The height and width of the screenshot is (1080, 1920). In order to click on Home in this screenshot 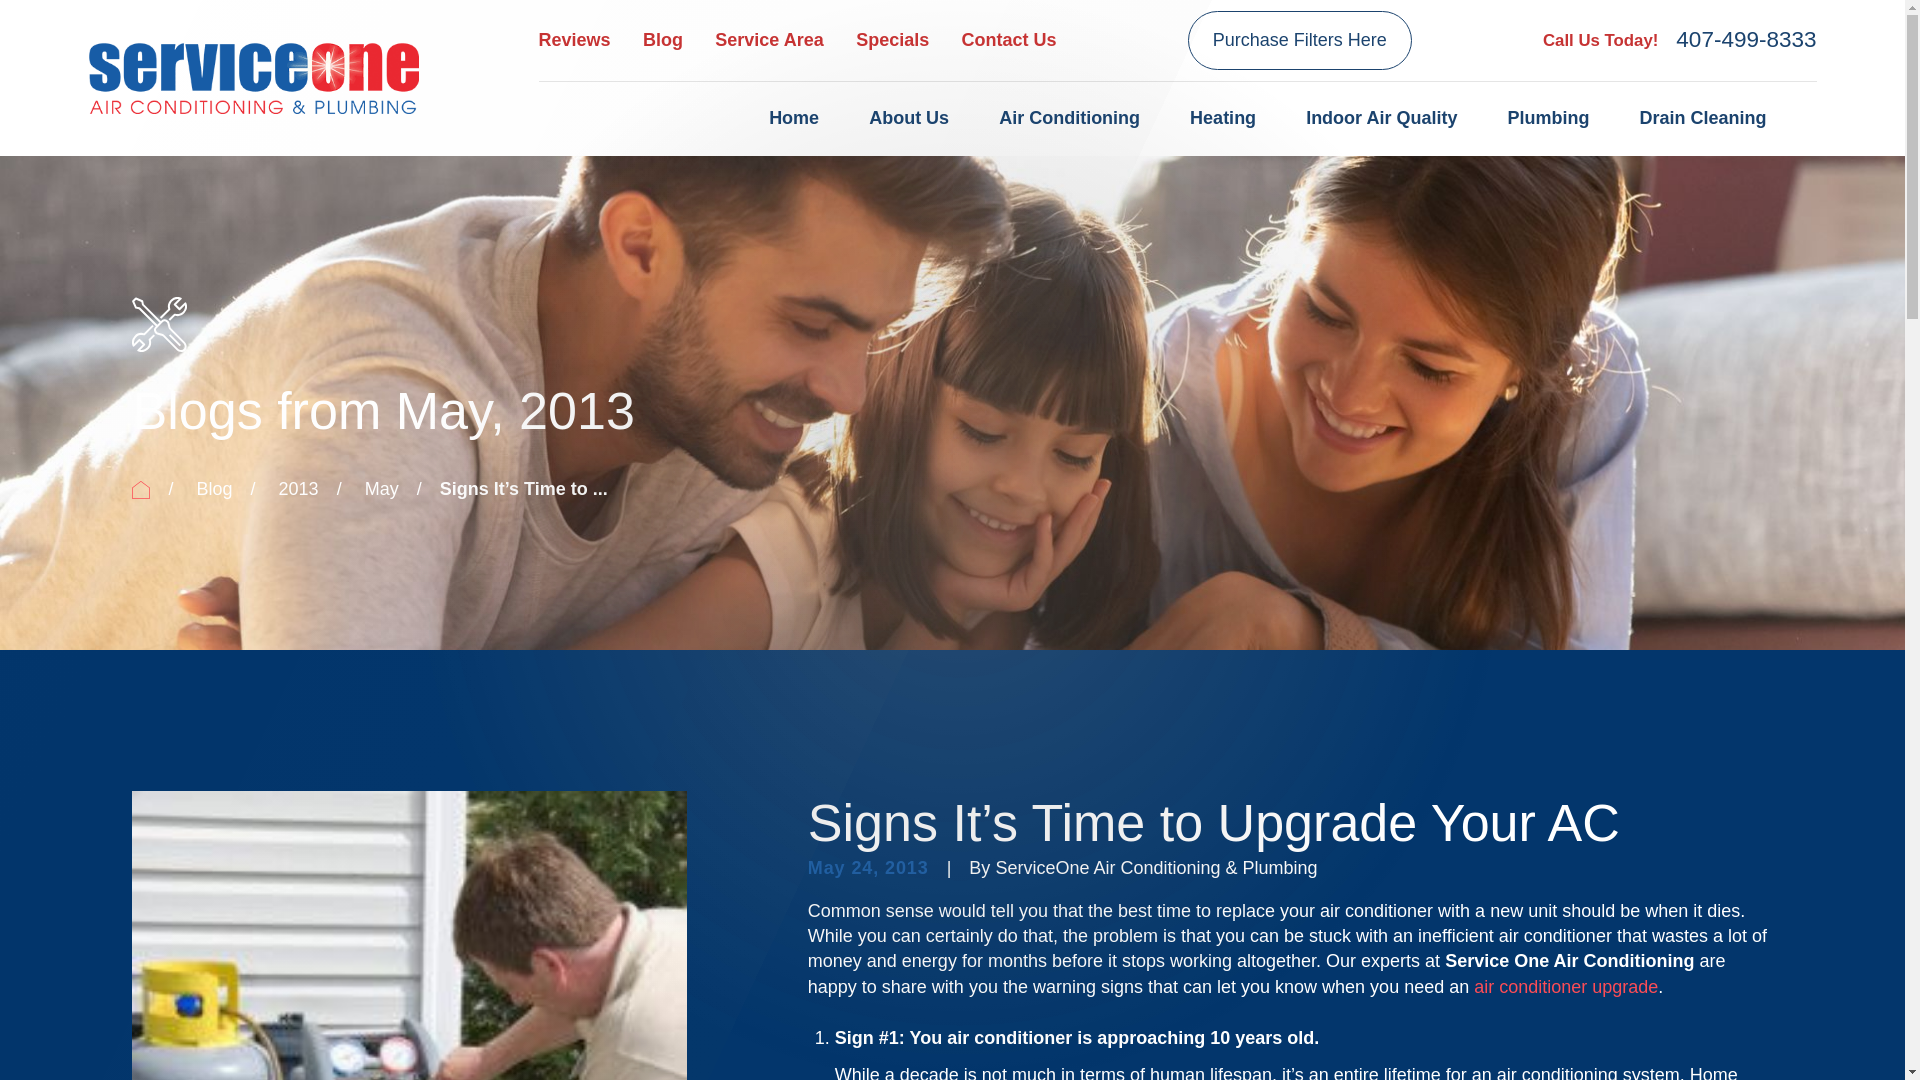, I will do `click(253, 77)`.